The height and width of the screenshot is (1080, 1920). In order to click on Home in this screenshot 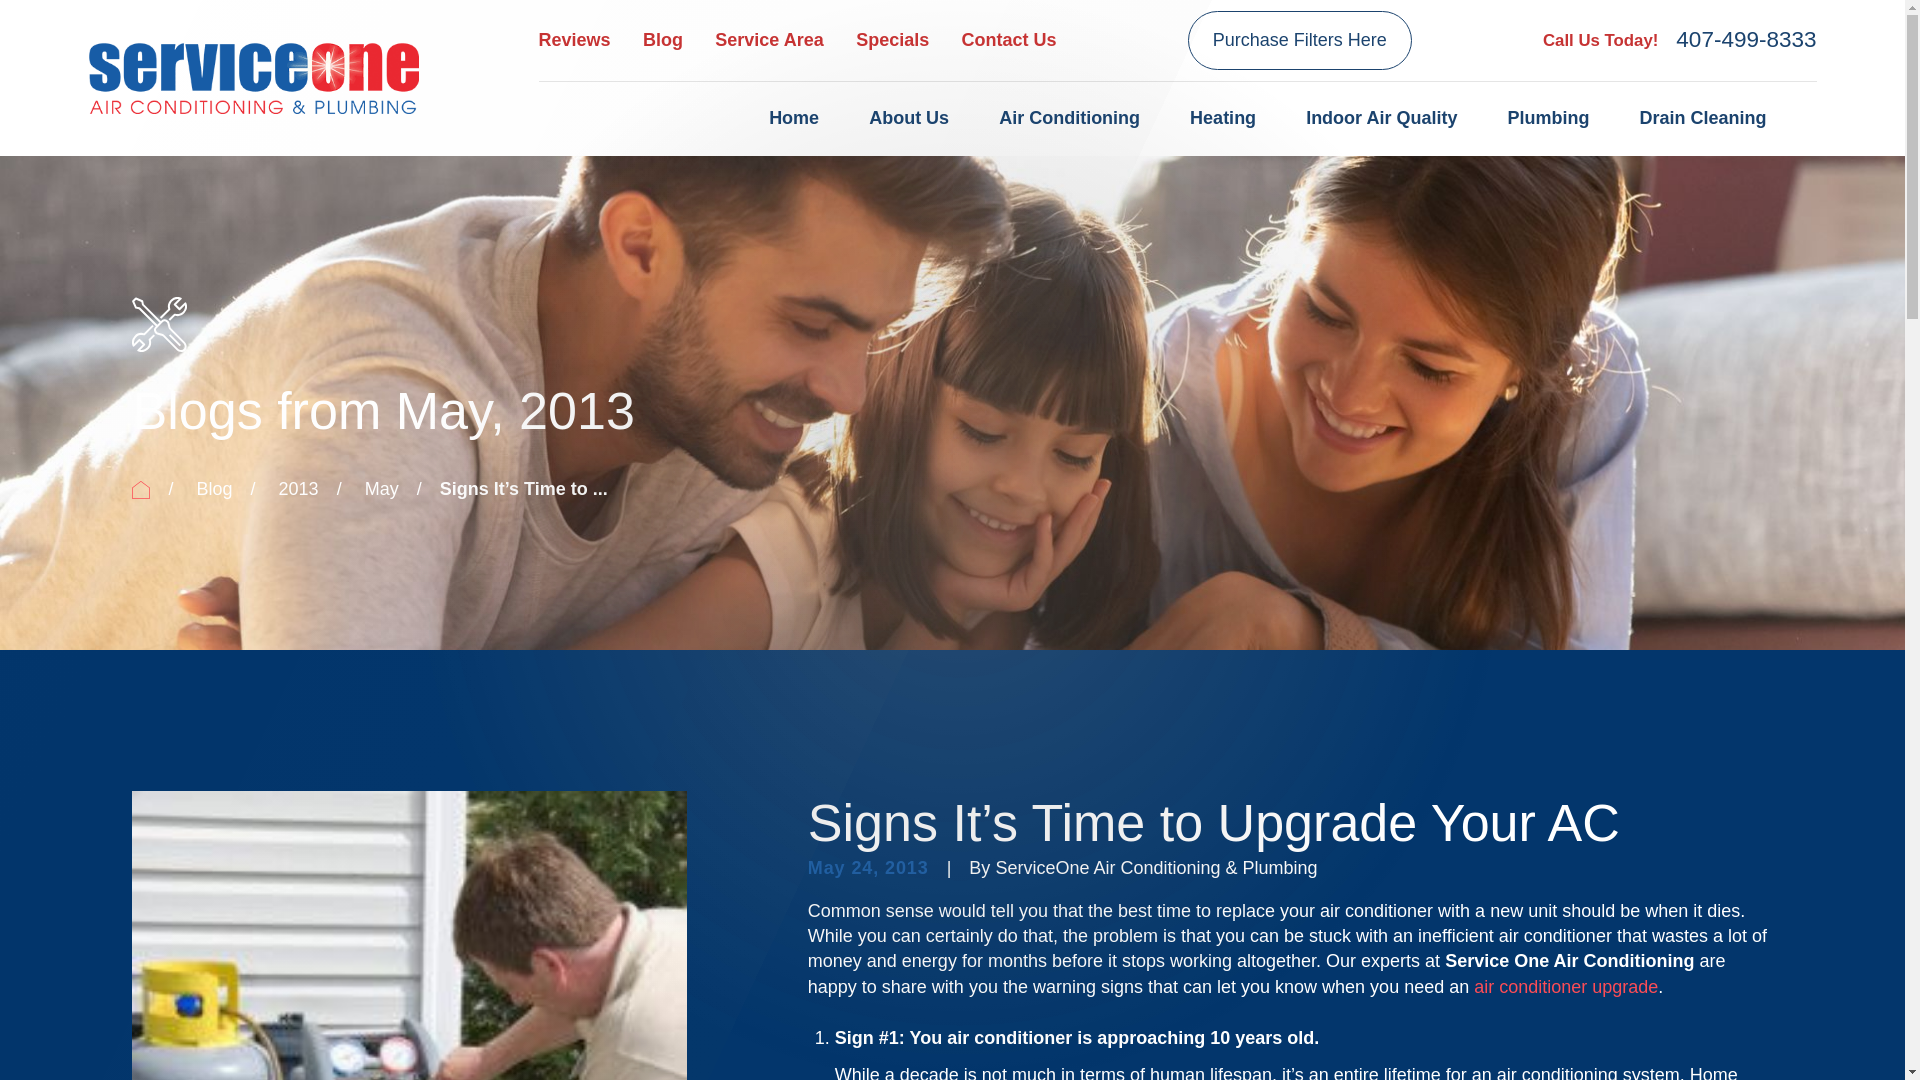, I will do `click(253, 77)`.